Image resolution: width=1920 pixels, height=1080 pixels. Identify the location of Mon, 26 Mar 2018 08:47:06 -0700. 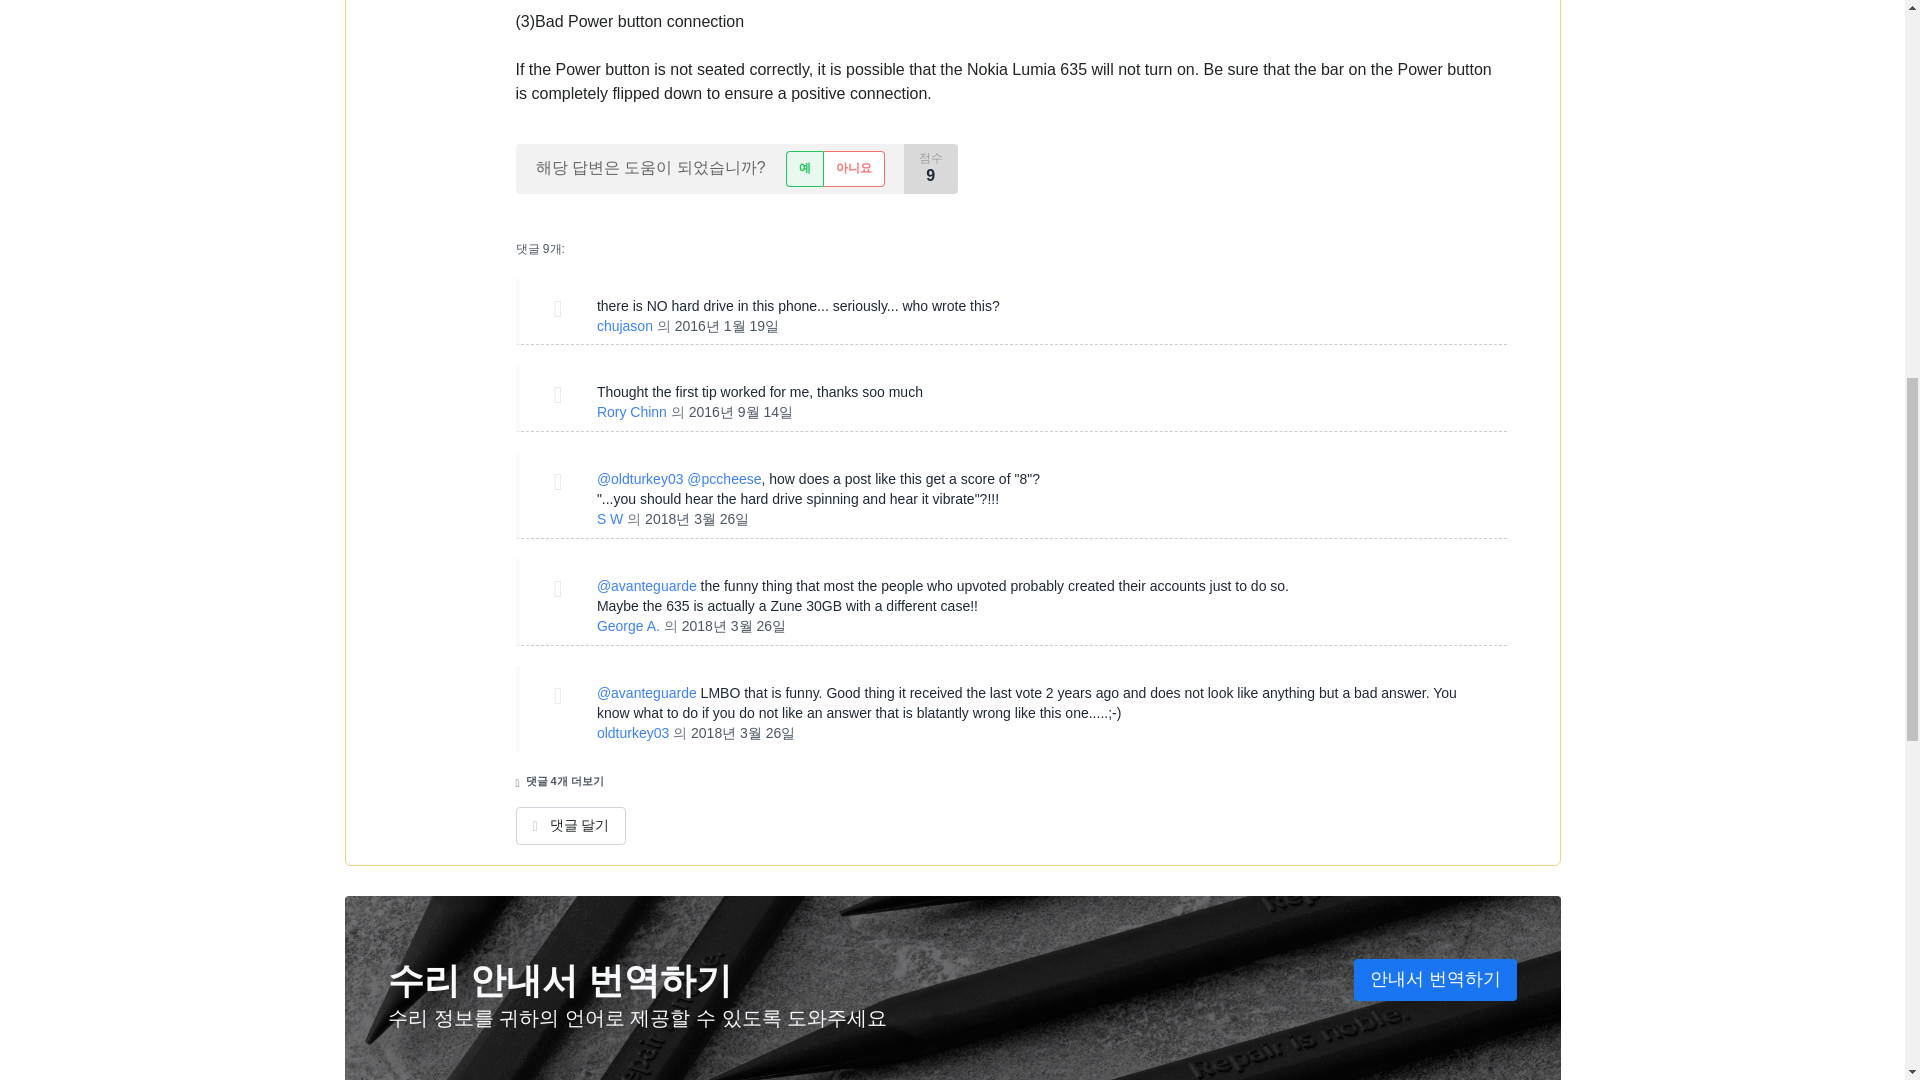
(696, 518).